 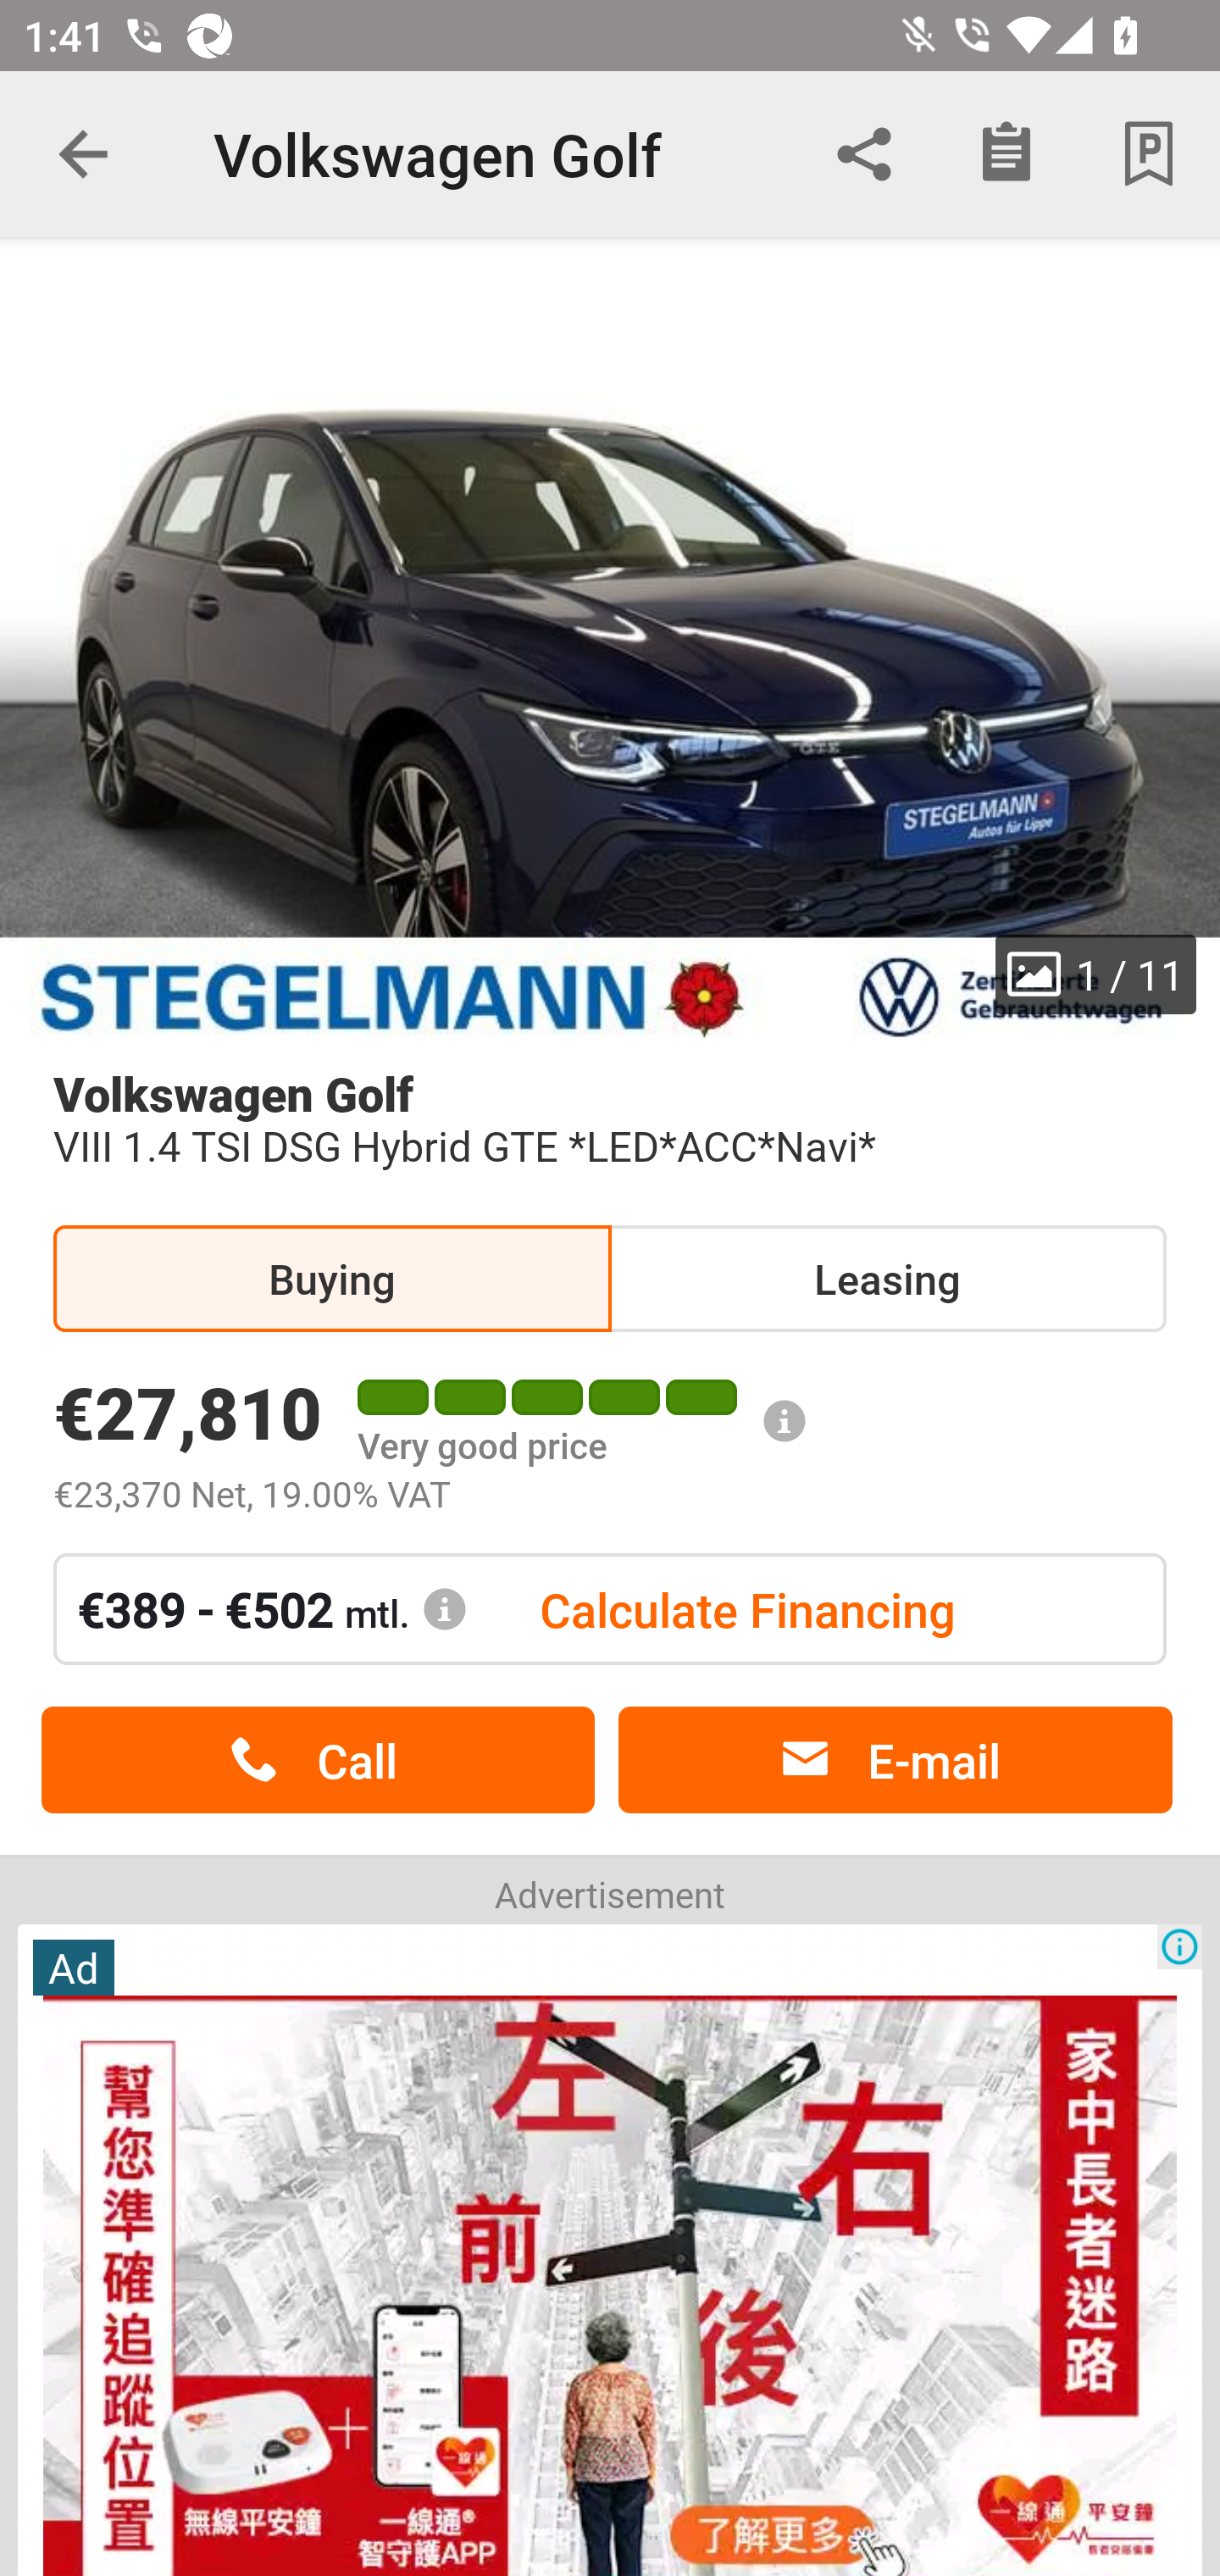 What do you see at coordinates (332, 1278) in the screenshot?
I see `Buying` at bounding box center [332, 1278].